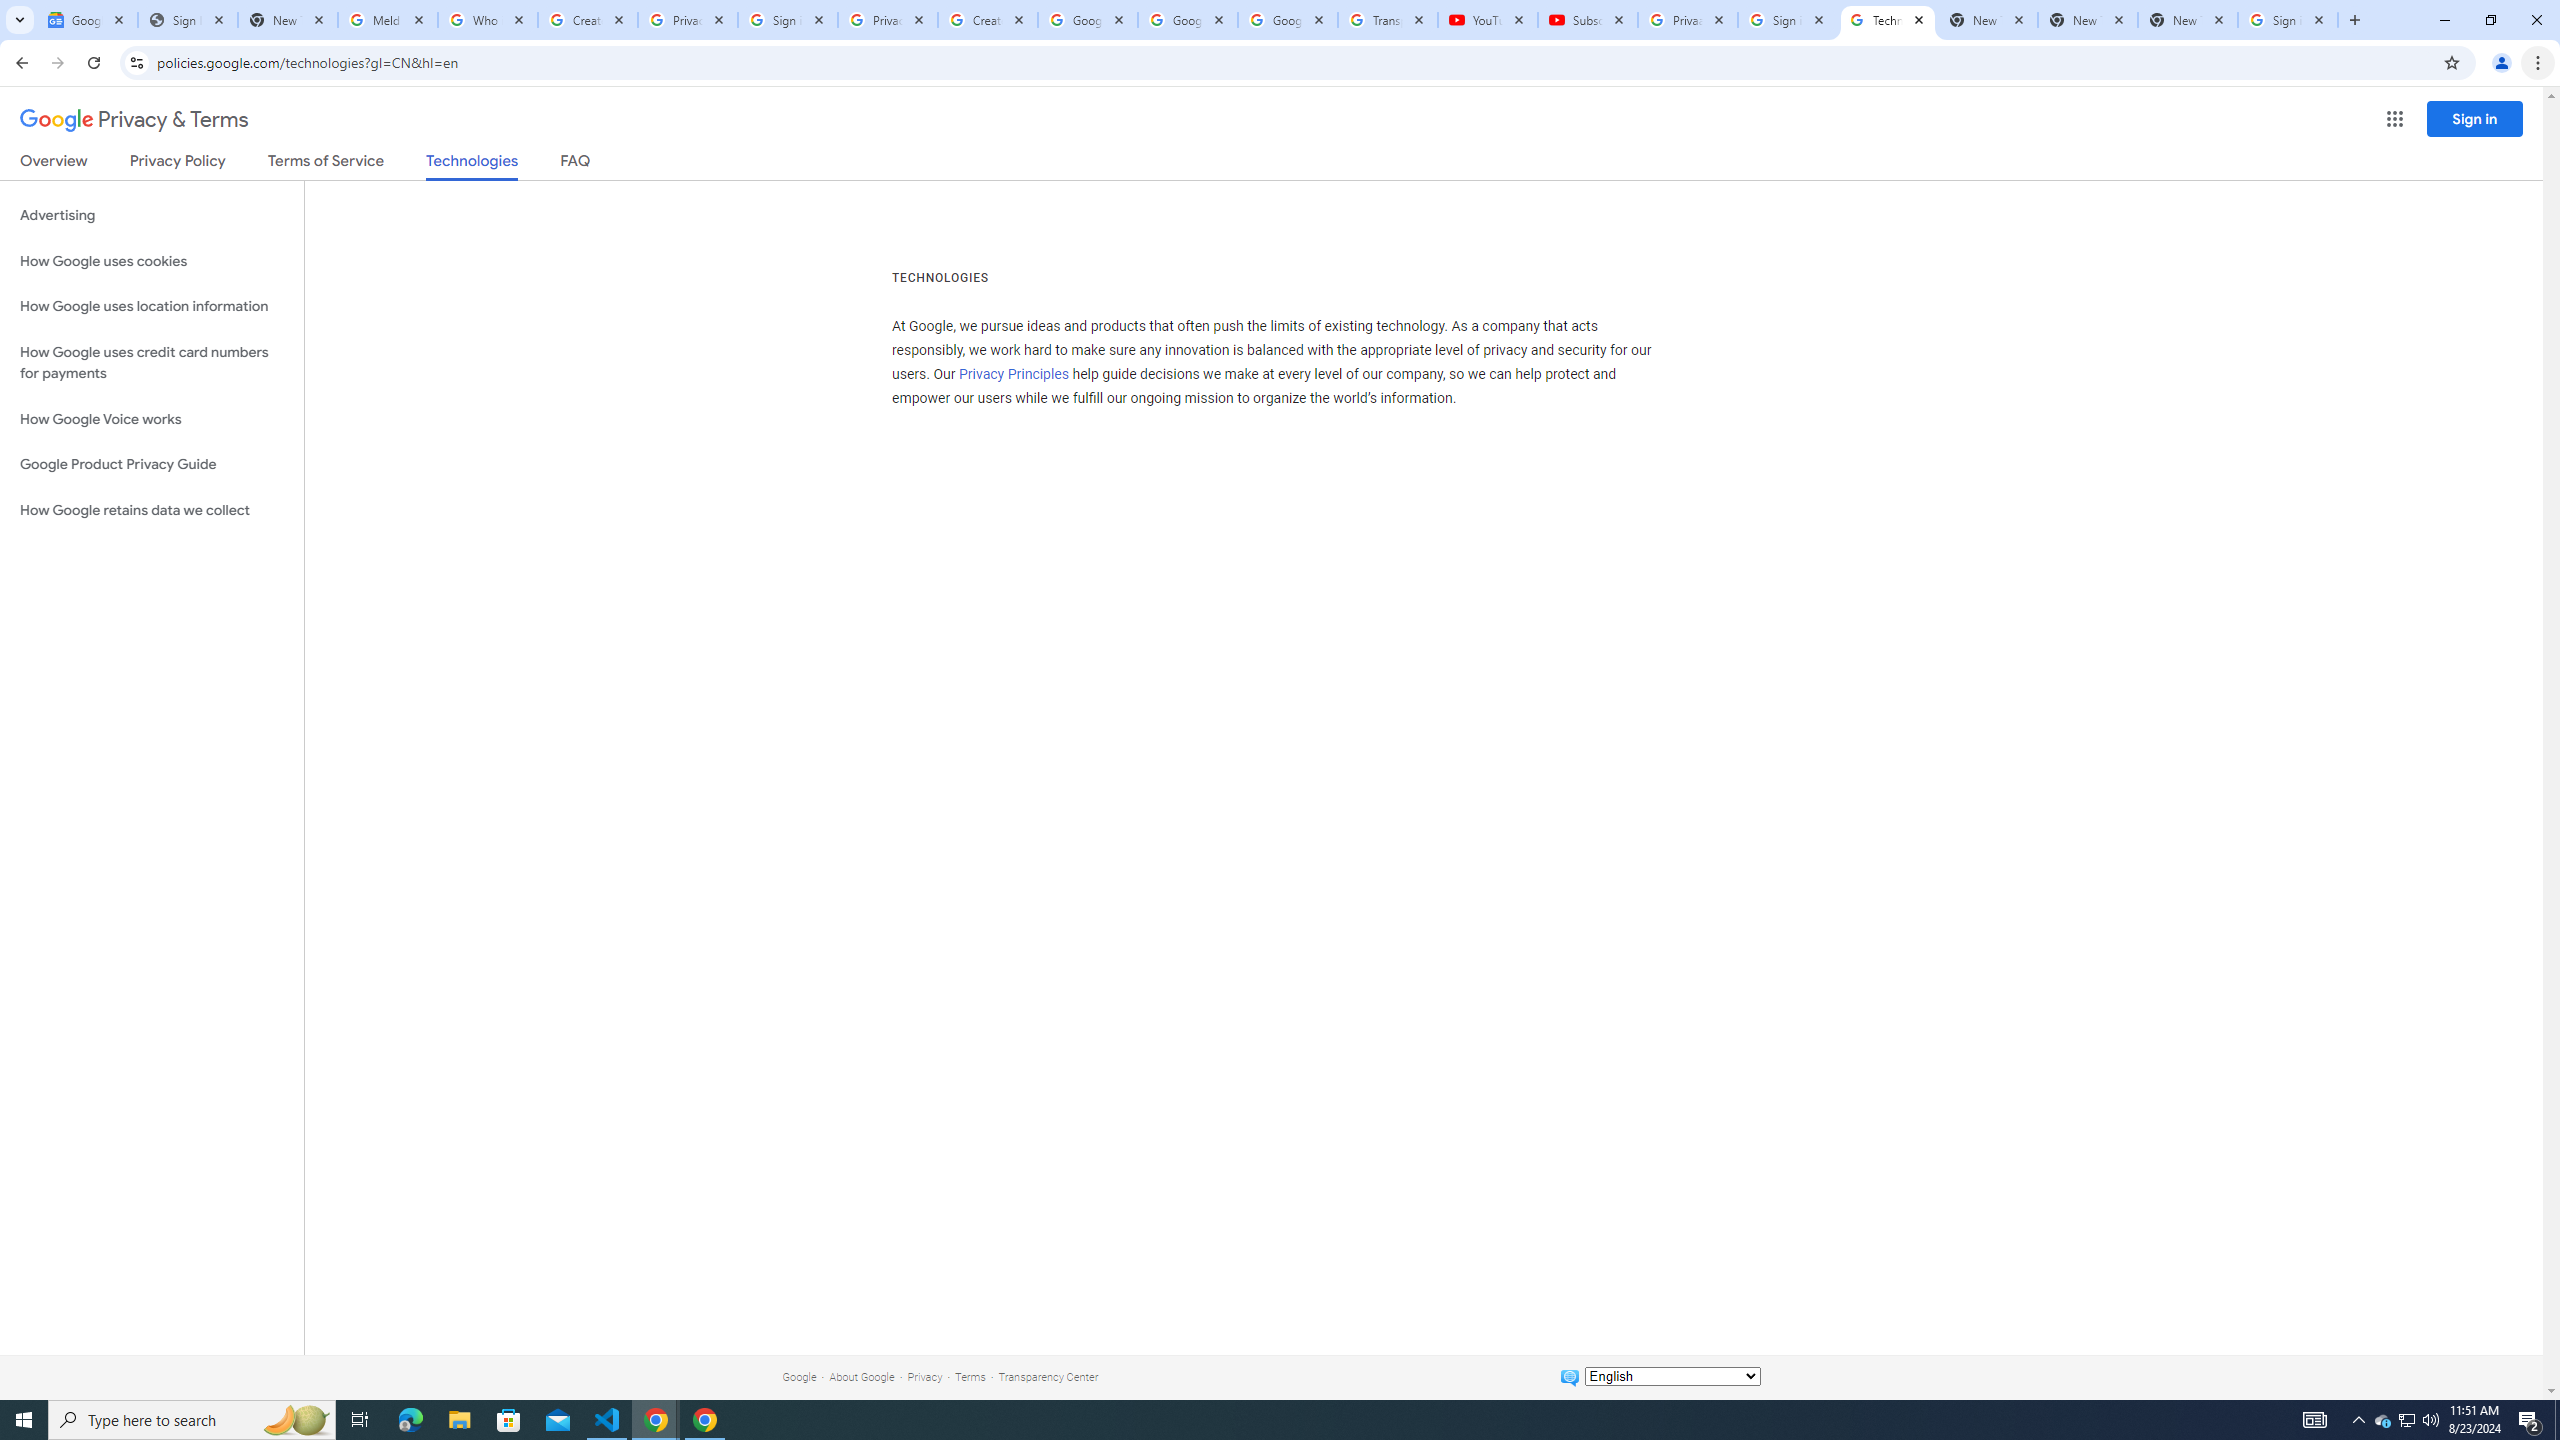 The width and height of the screenshot is (2560, 1440). What do you see at coordinates (862, 1376) in the screenshot?
I see `About Google` at bounding box center [862, 1376].